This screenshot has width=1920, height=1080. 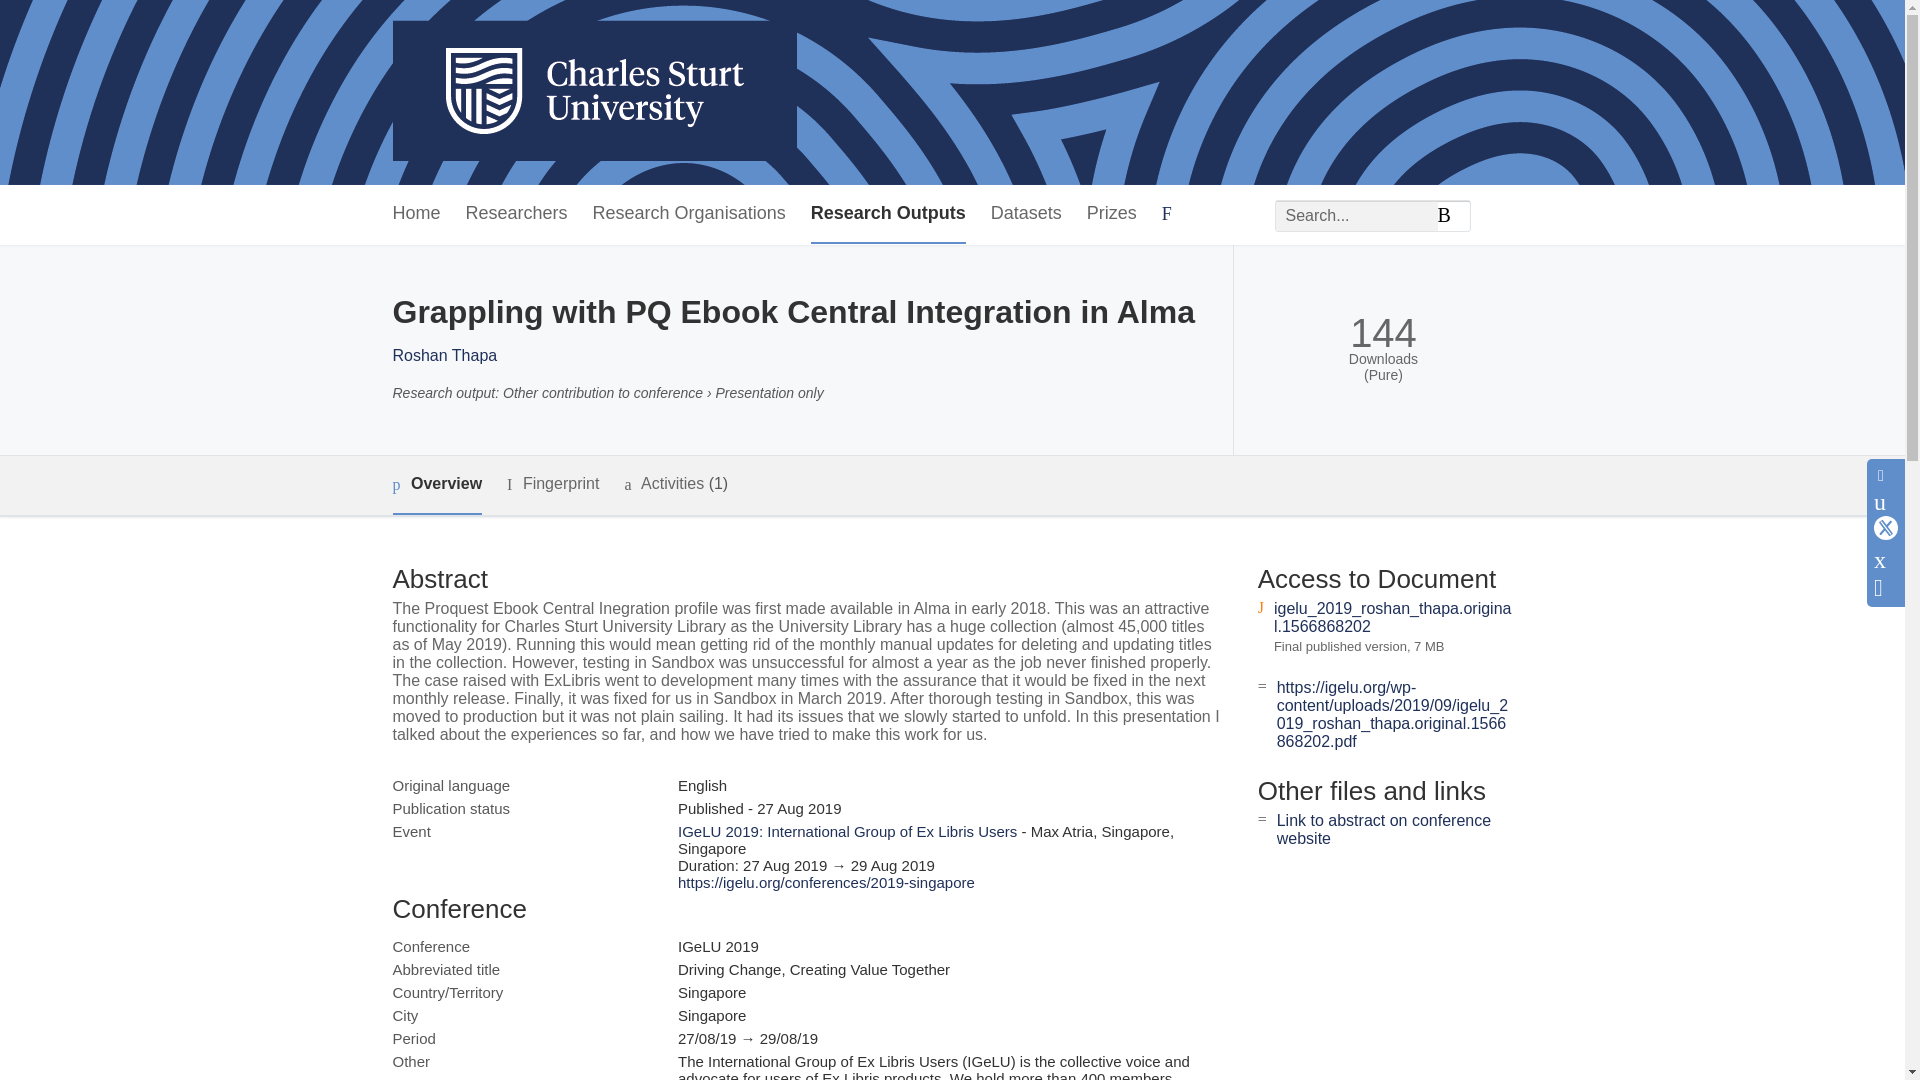 What do you see at coordinates (847, 831) in the screenshot?
I see `IGeLU 2019: International Group of Ex Libris Users` at bounding box center [847, 831].